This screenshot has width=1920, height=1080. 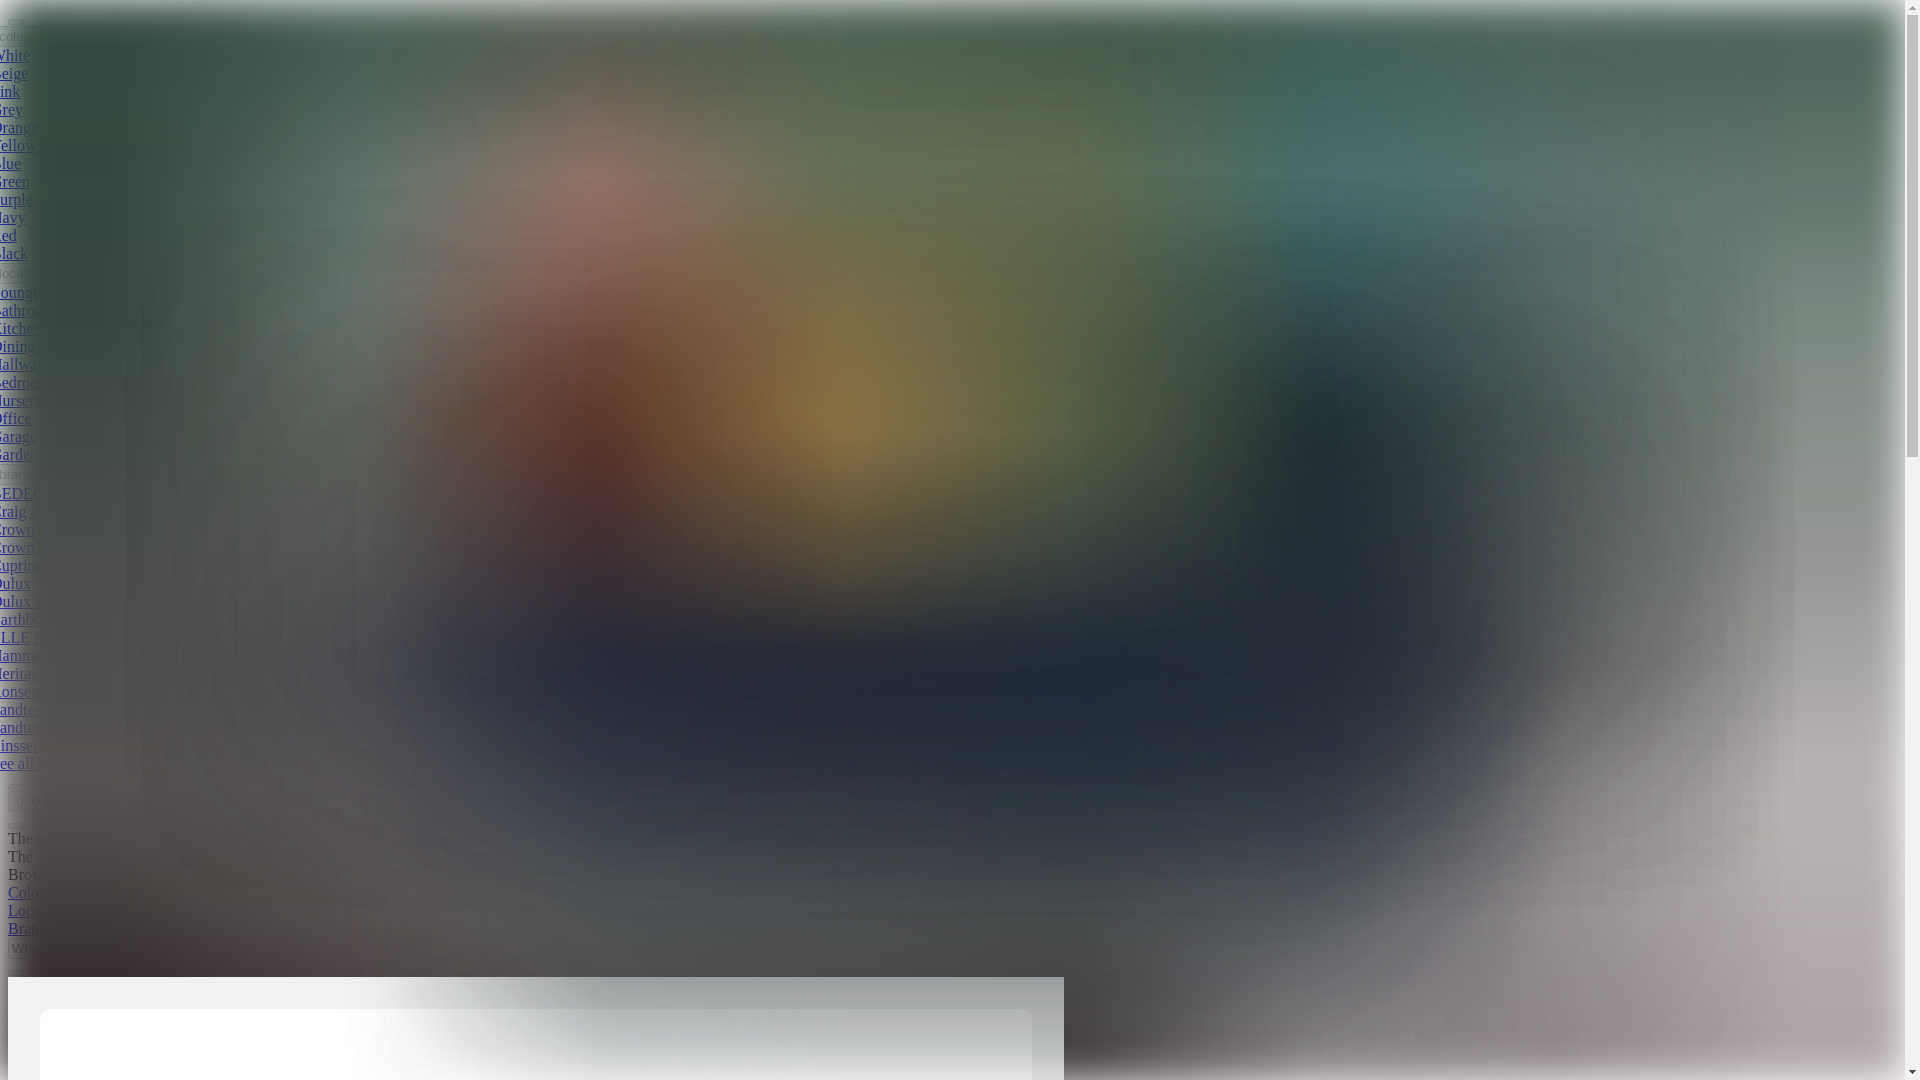 I want to click on ELLE Decoration, so click(x=52, y=636).